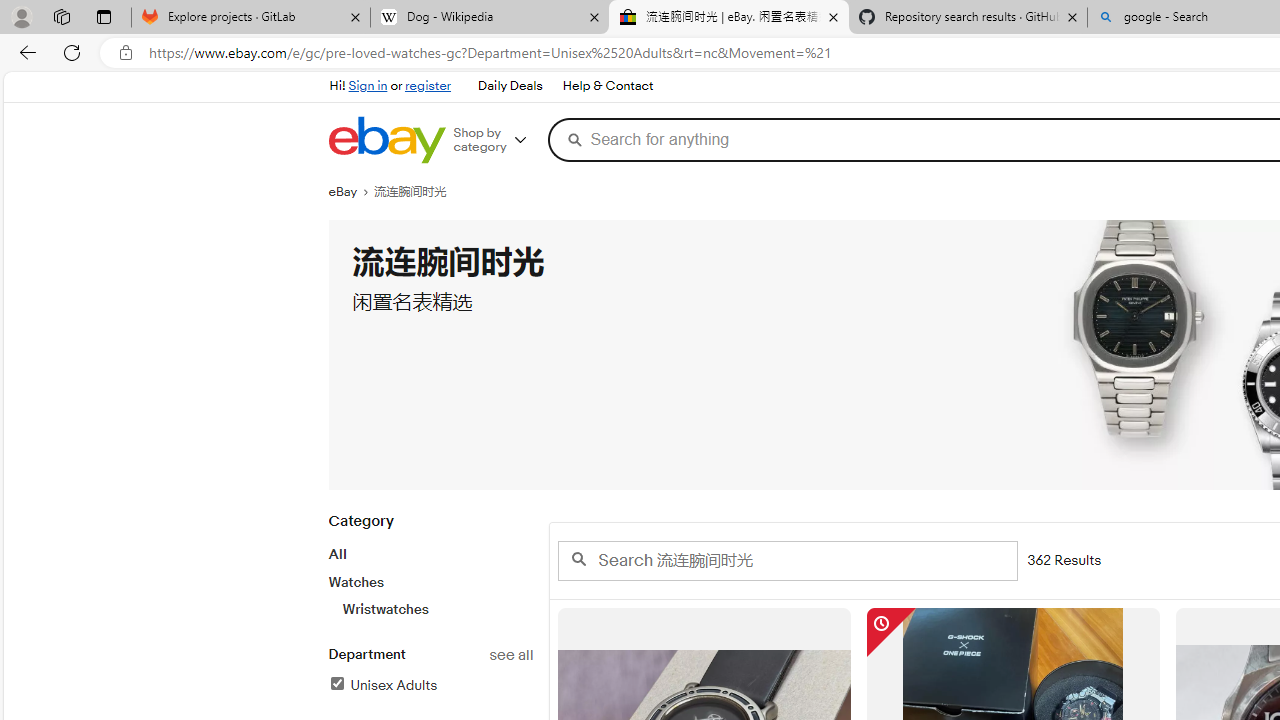  I want to click on AllWatchesWristwatches, so click(430, 581).